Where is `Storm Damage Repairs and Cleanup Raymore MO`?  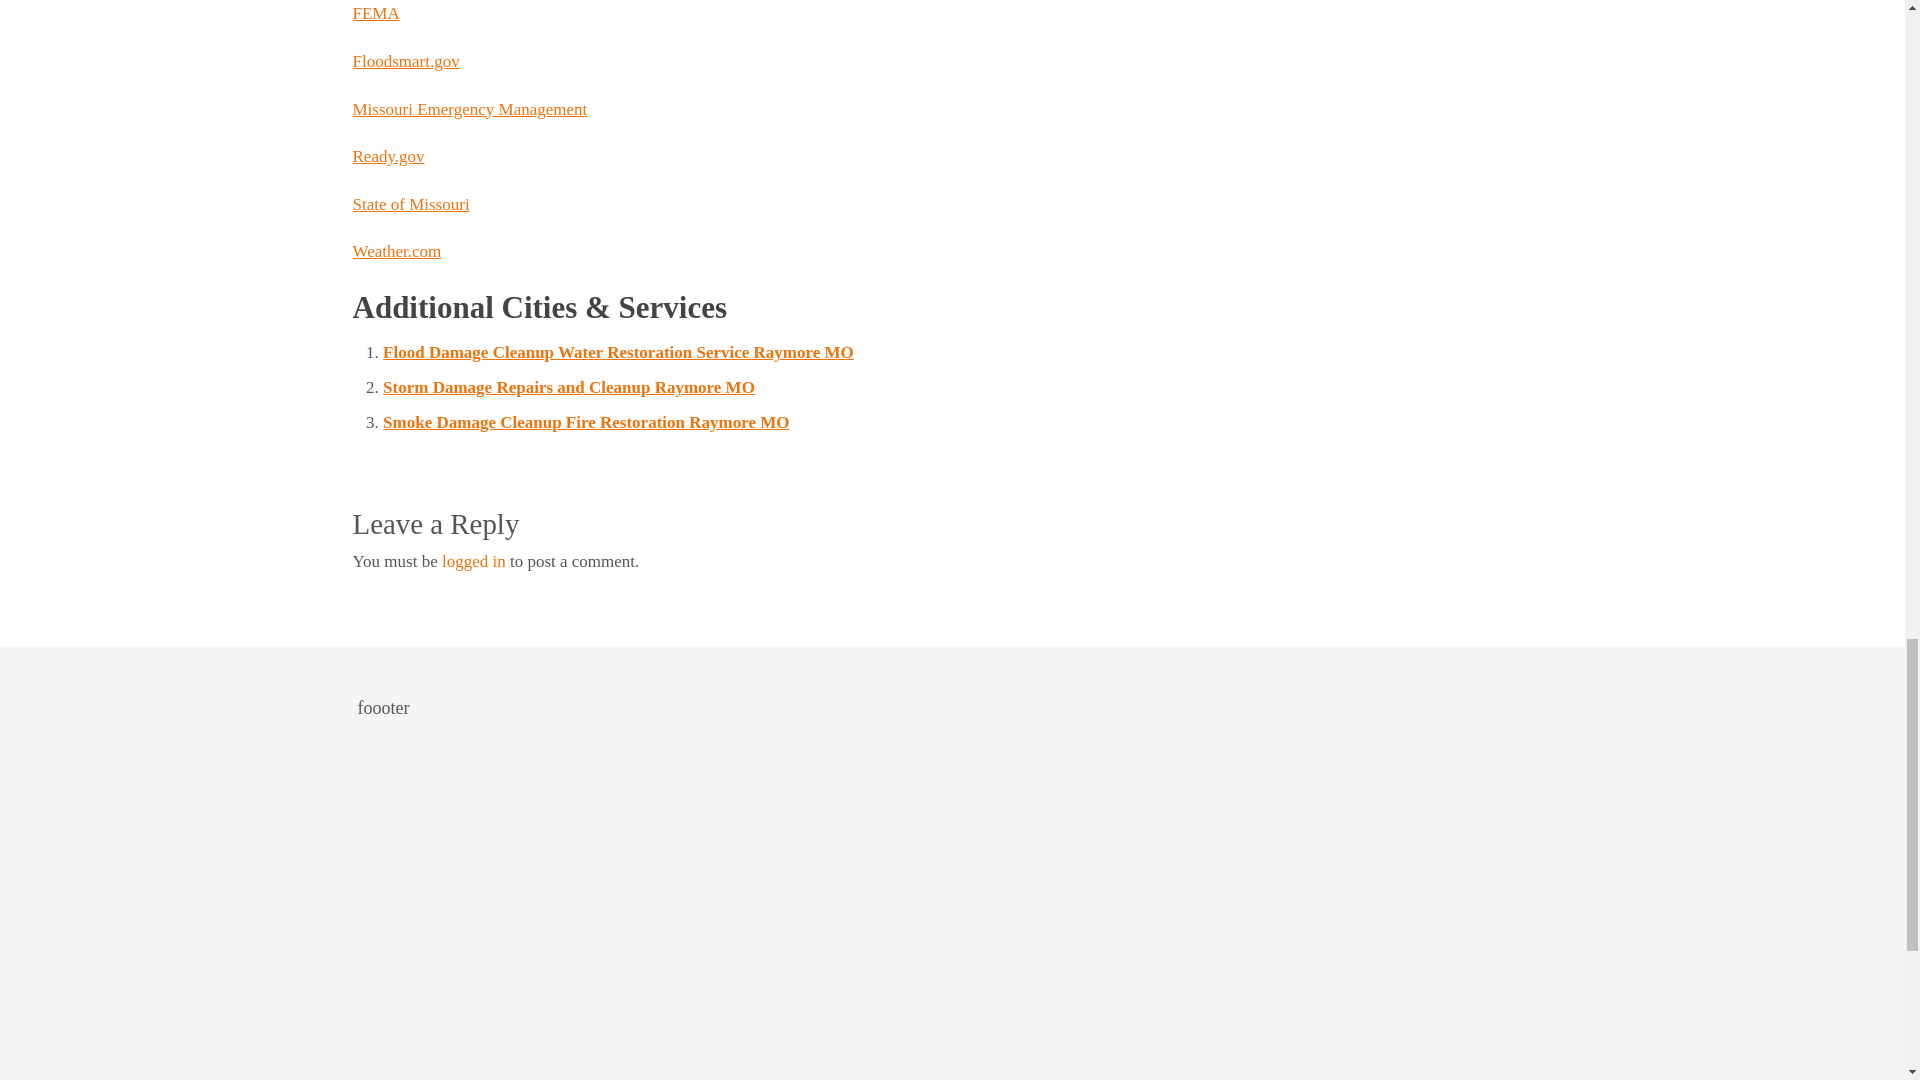
Storm Damage Repairs and Cleanup Raymore MO is located at coordinates (568, 388).